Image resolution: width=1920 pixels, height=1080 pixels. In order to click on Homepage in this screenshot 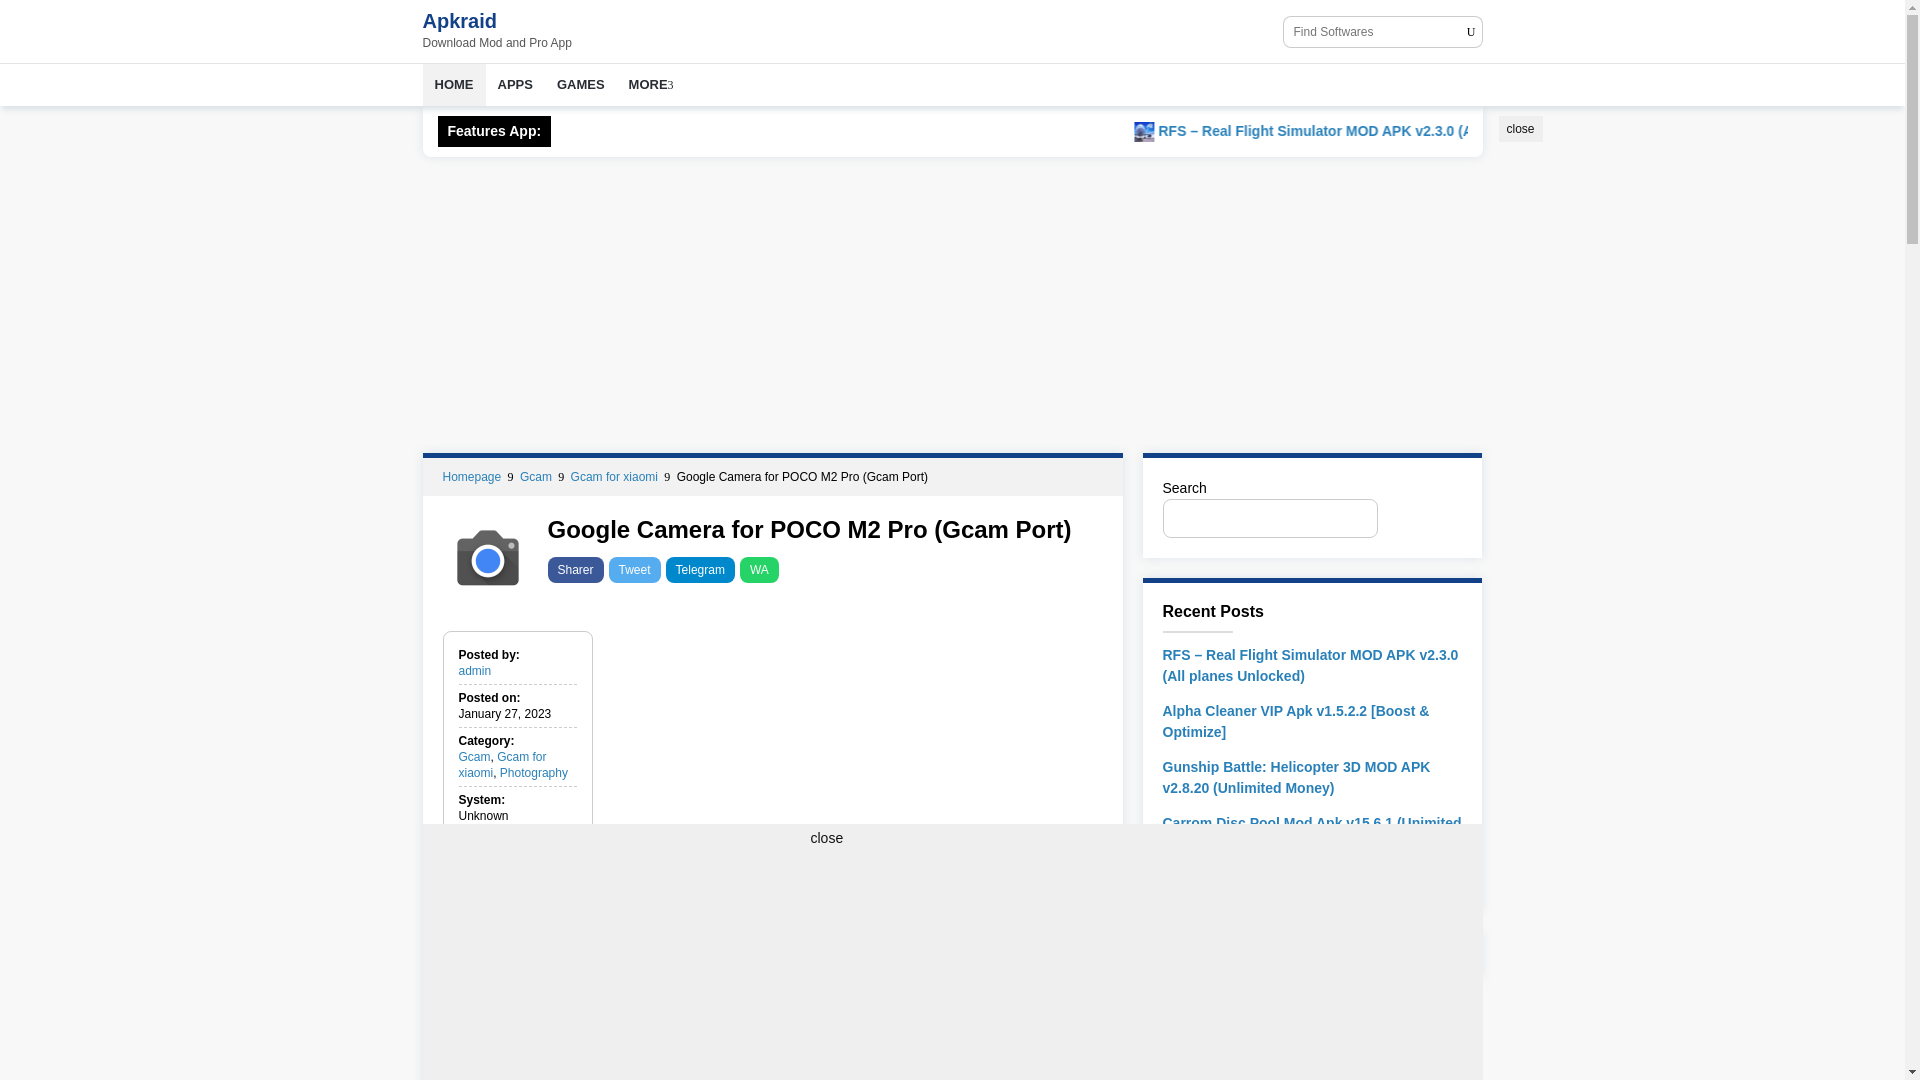, I will do `click(472, 476)`.